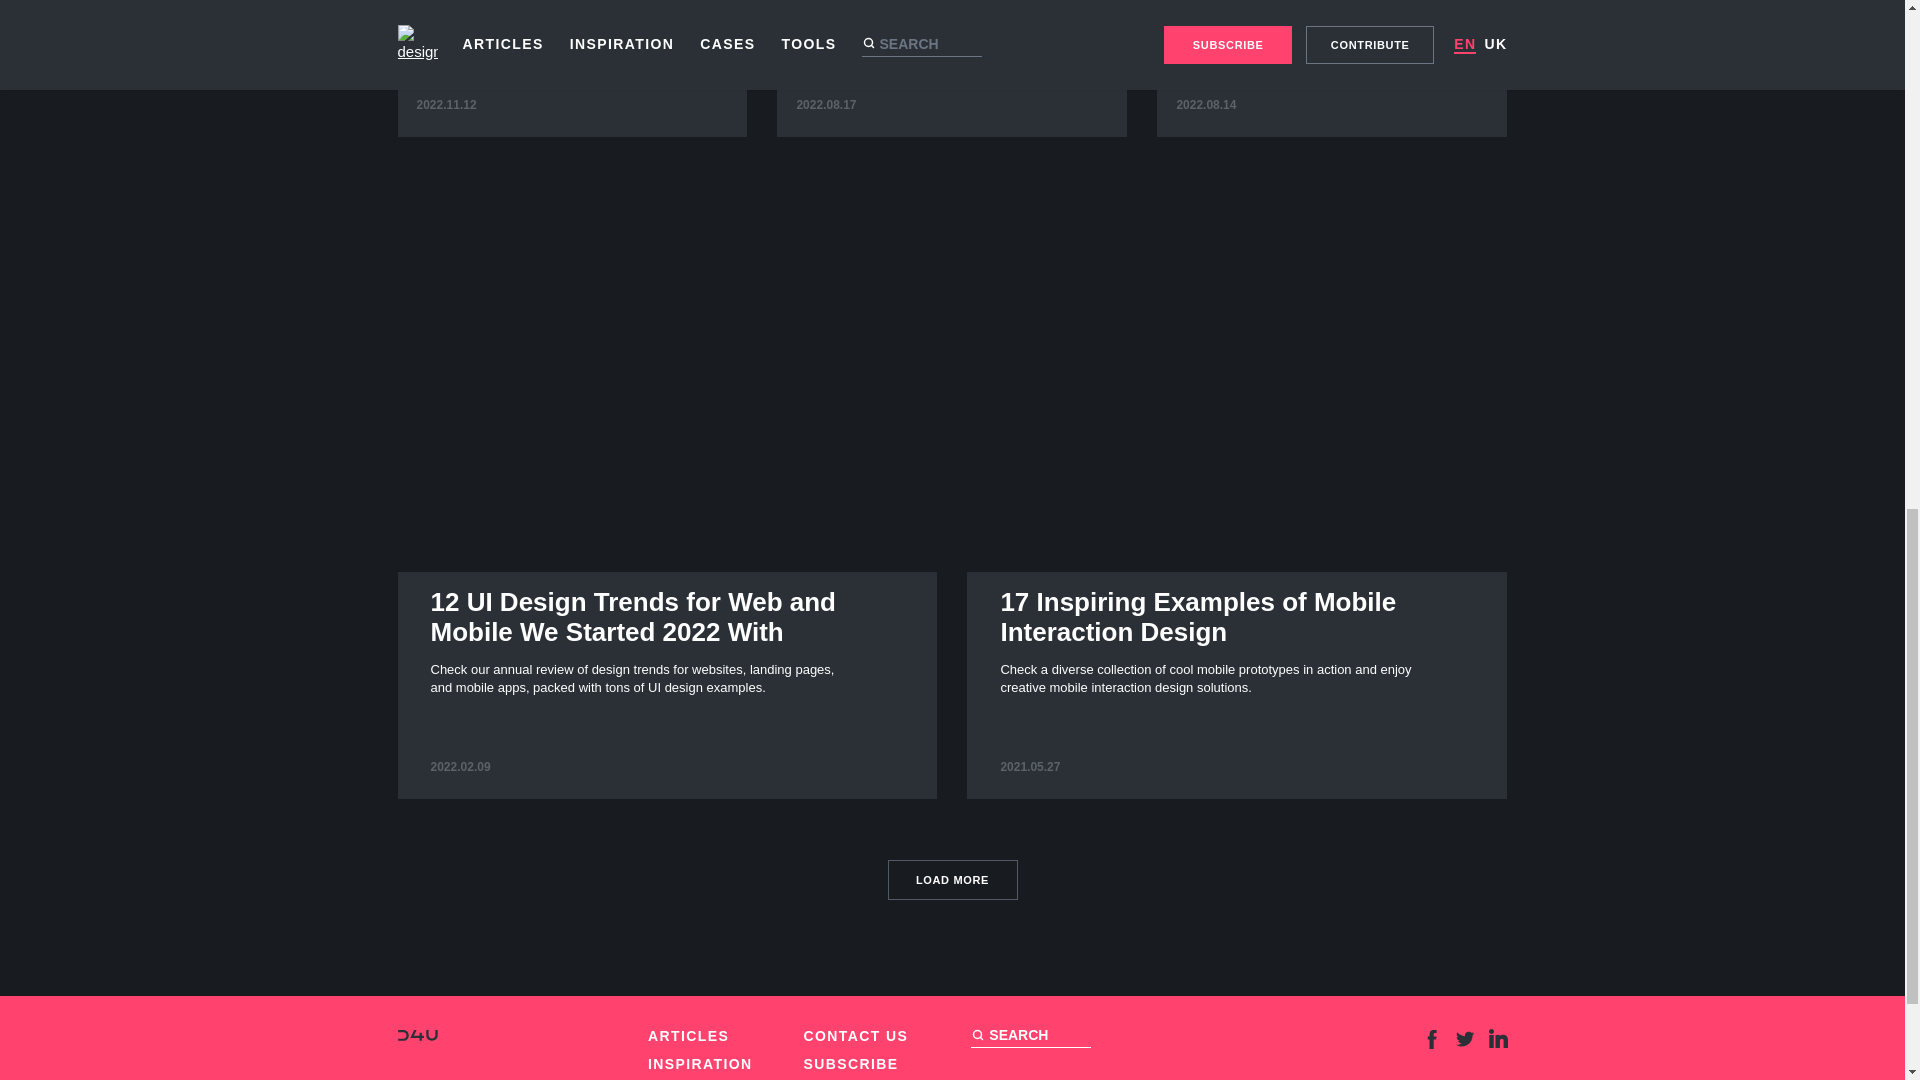 The height and width of the screenshot is (1080, 1920). What do you see at coordinates (417, 1036) in the screenshot?
I see `CONTACT US` at bounding box center [417, 1036].